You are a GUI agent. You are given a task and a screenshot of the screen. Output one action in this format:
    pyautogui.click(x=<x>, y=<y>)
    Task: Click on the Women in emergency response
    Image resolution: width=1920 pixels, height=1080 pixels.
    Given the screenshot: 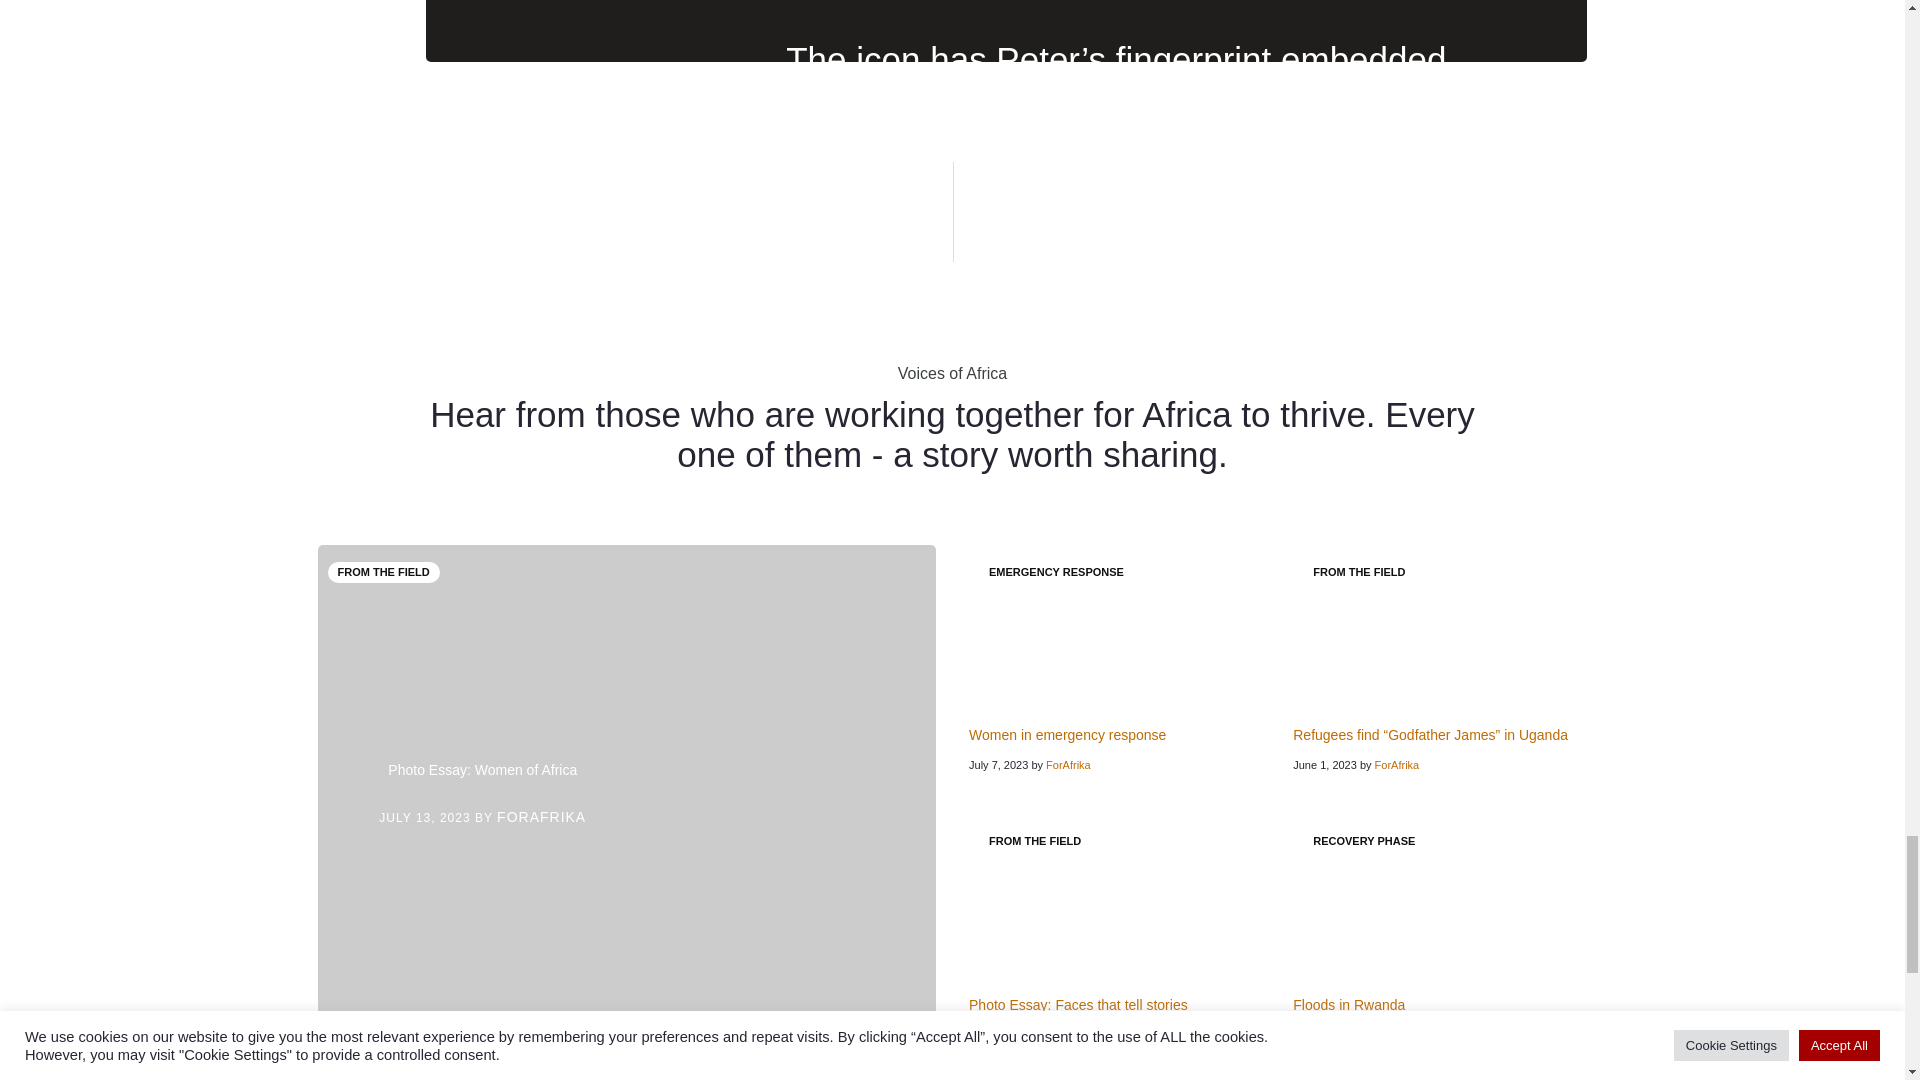 What is the action you would take?
    pyautogui.click(x=1067, y=734)
    